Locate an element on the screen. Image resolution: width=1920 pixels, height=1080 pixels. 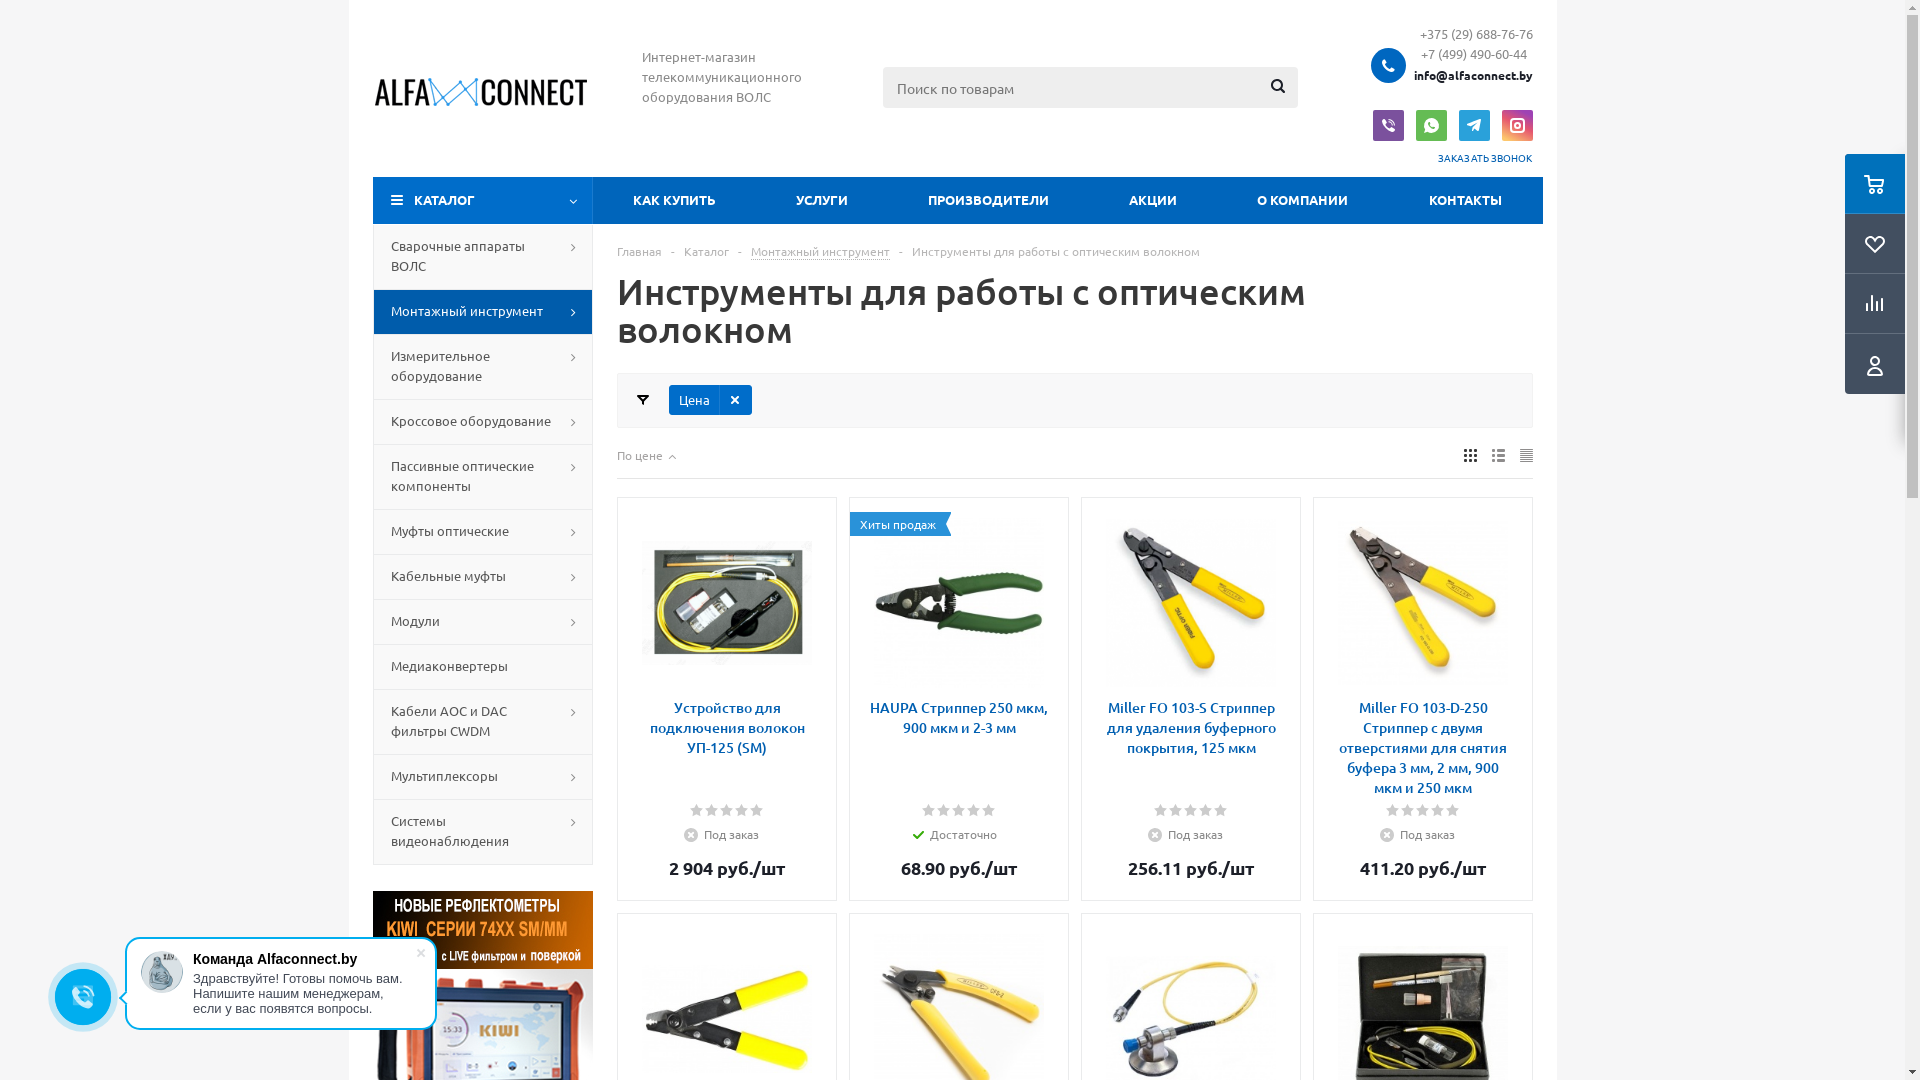
4 is located at coordinates (1438, 811).